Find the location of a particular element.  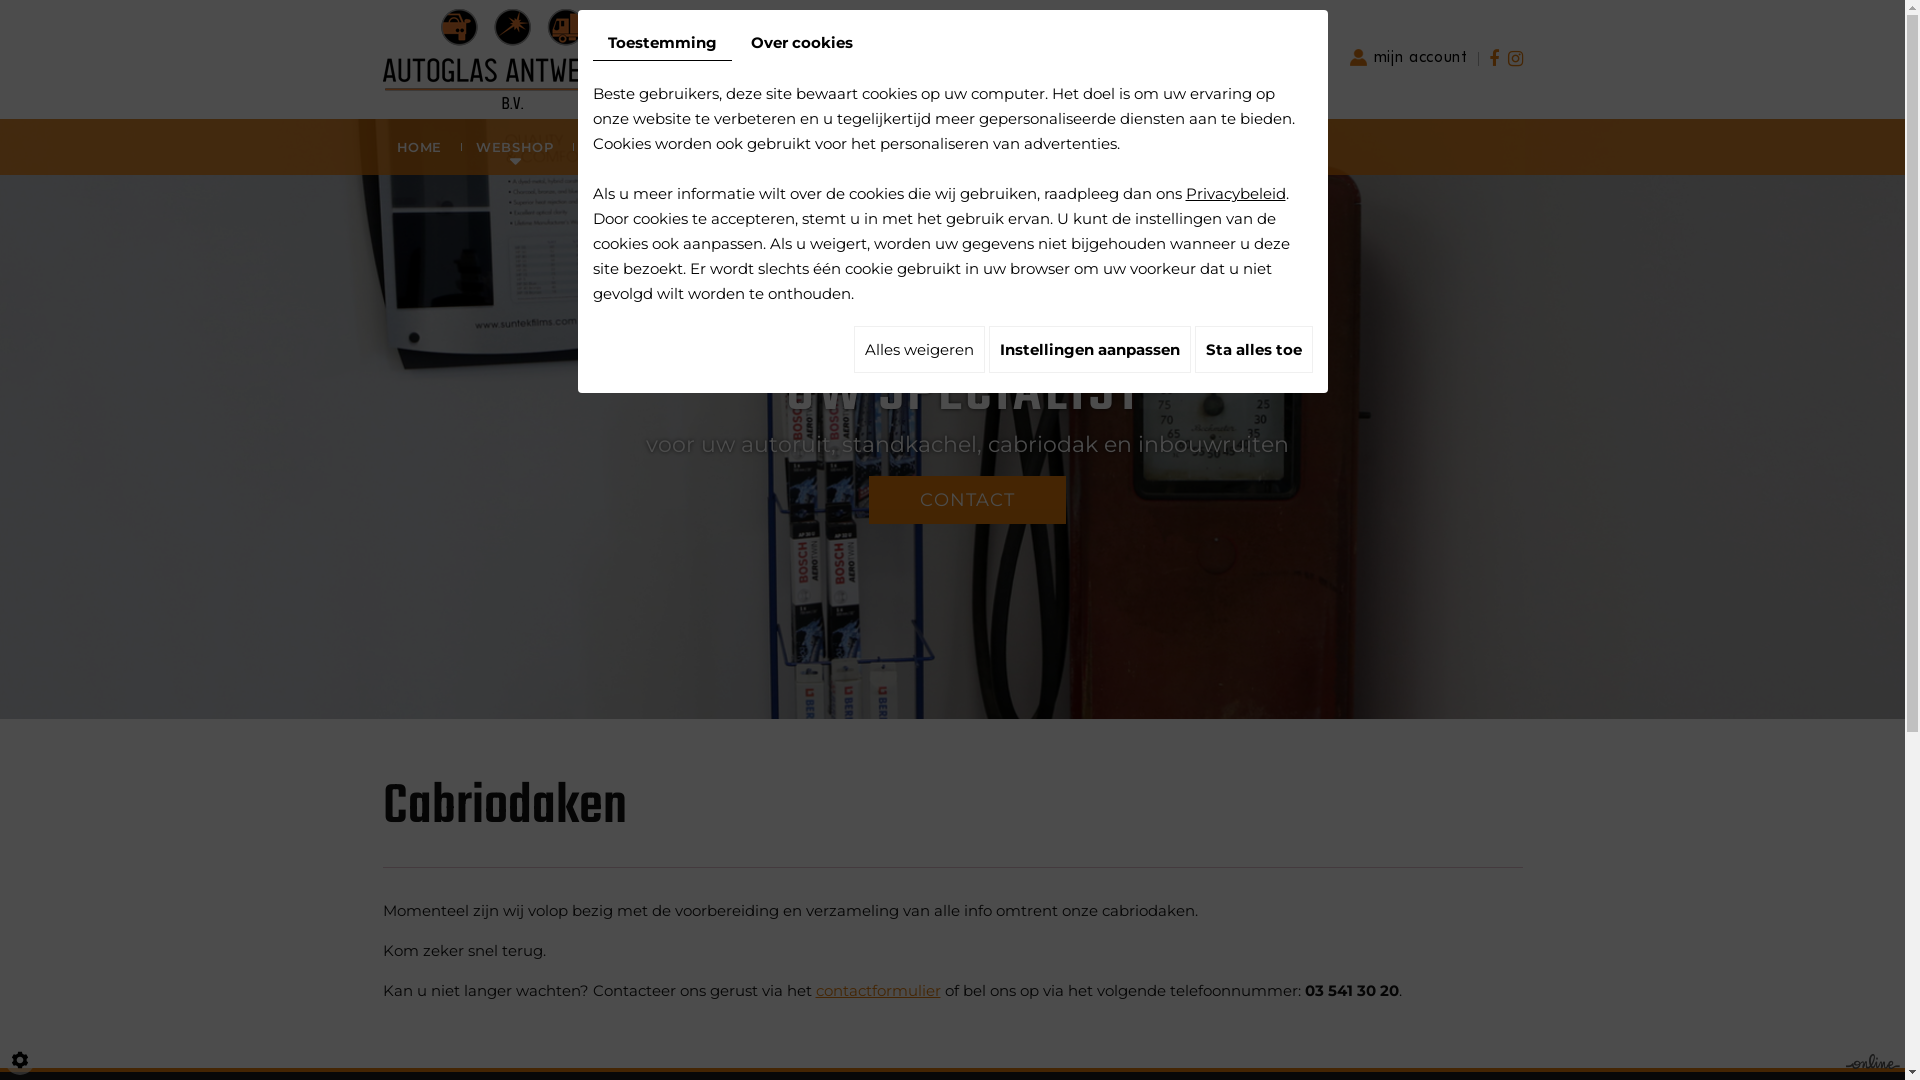

mijn account is located at coordinates (1409, 57).